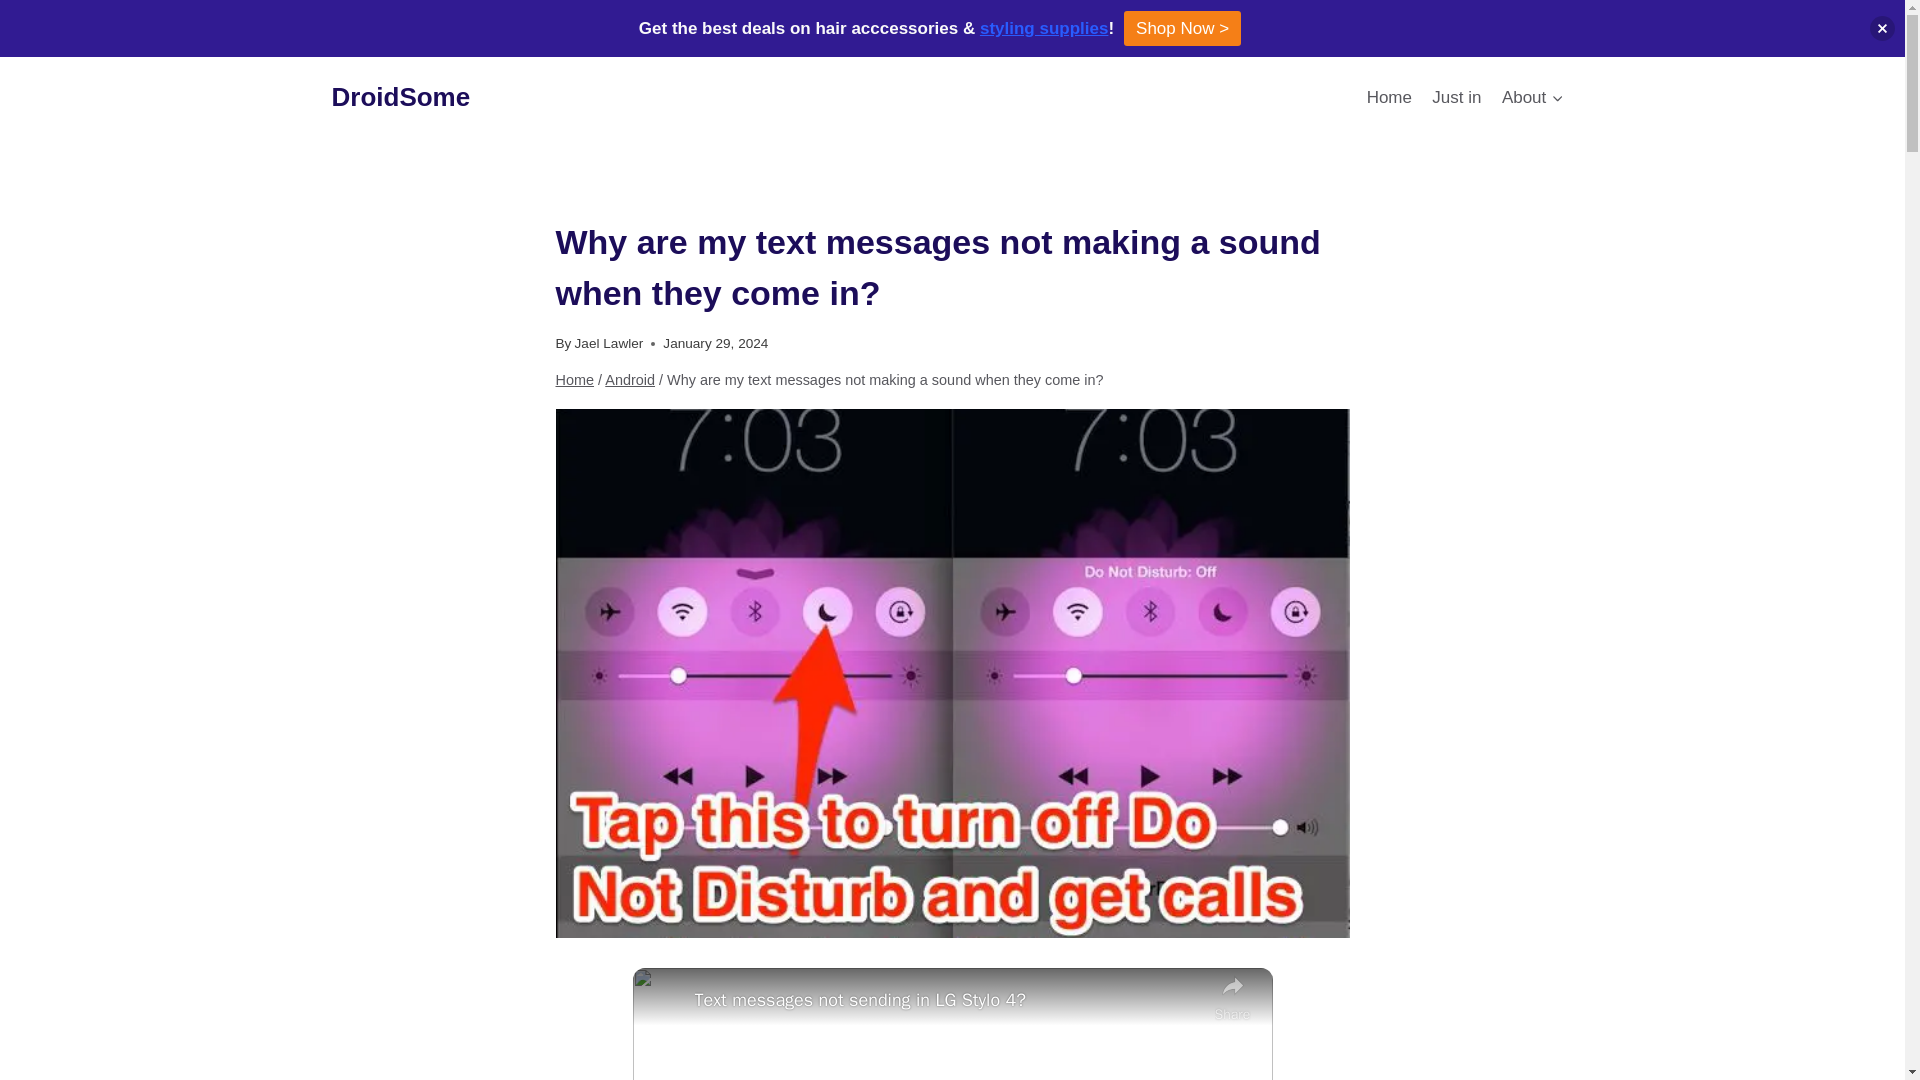 The height and width of the screenshot is (1080, 1920). Describe the element at coordinates (629, 379) in the screenshot. I see `Android` at that location.